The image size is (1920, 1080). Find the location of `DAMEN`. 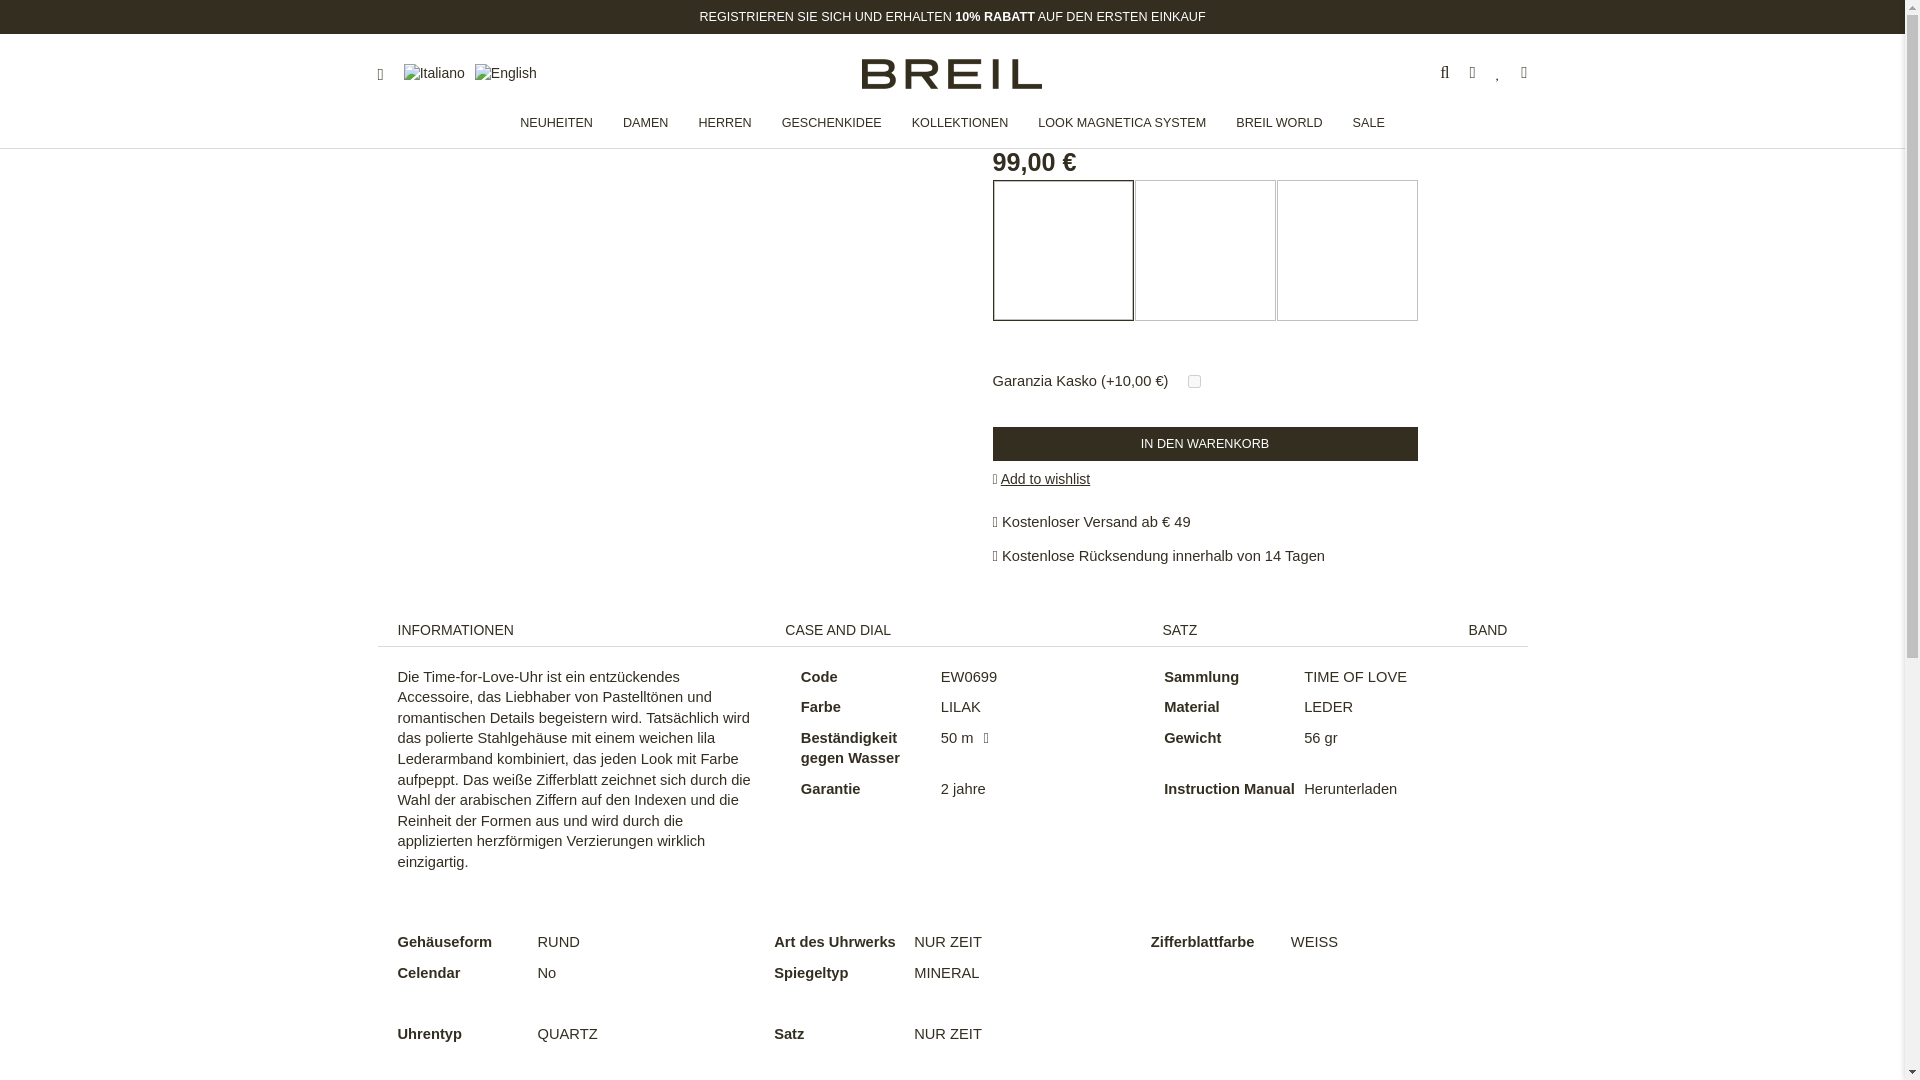

DAMEN is located at coordinates (646, 122).